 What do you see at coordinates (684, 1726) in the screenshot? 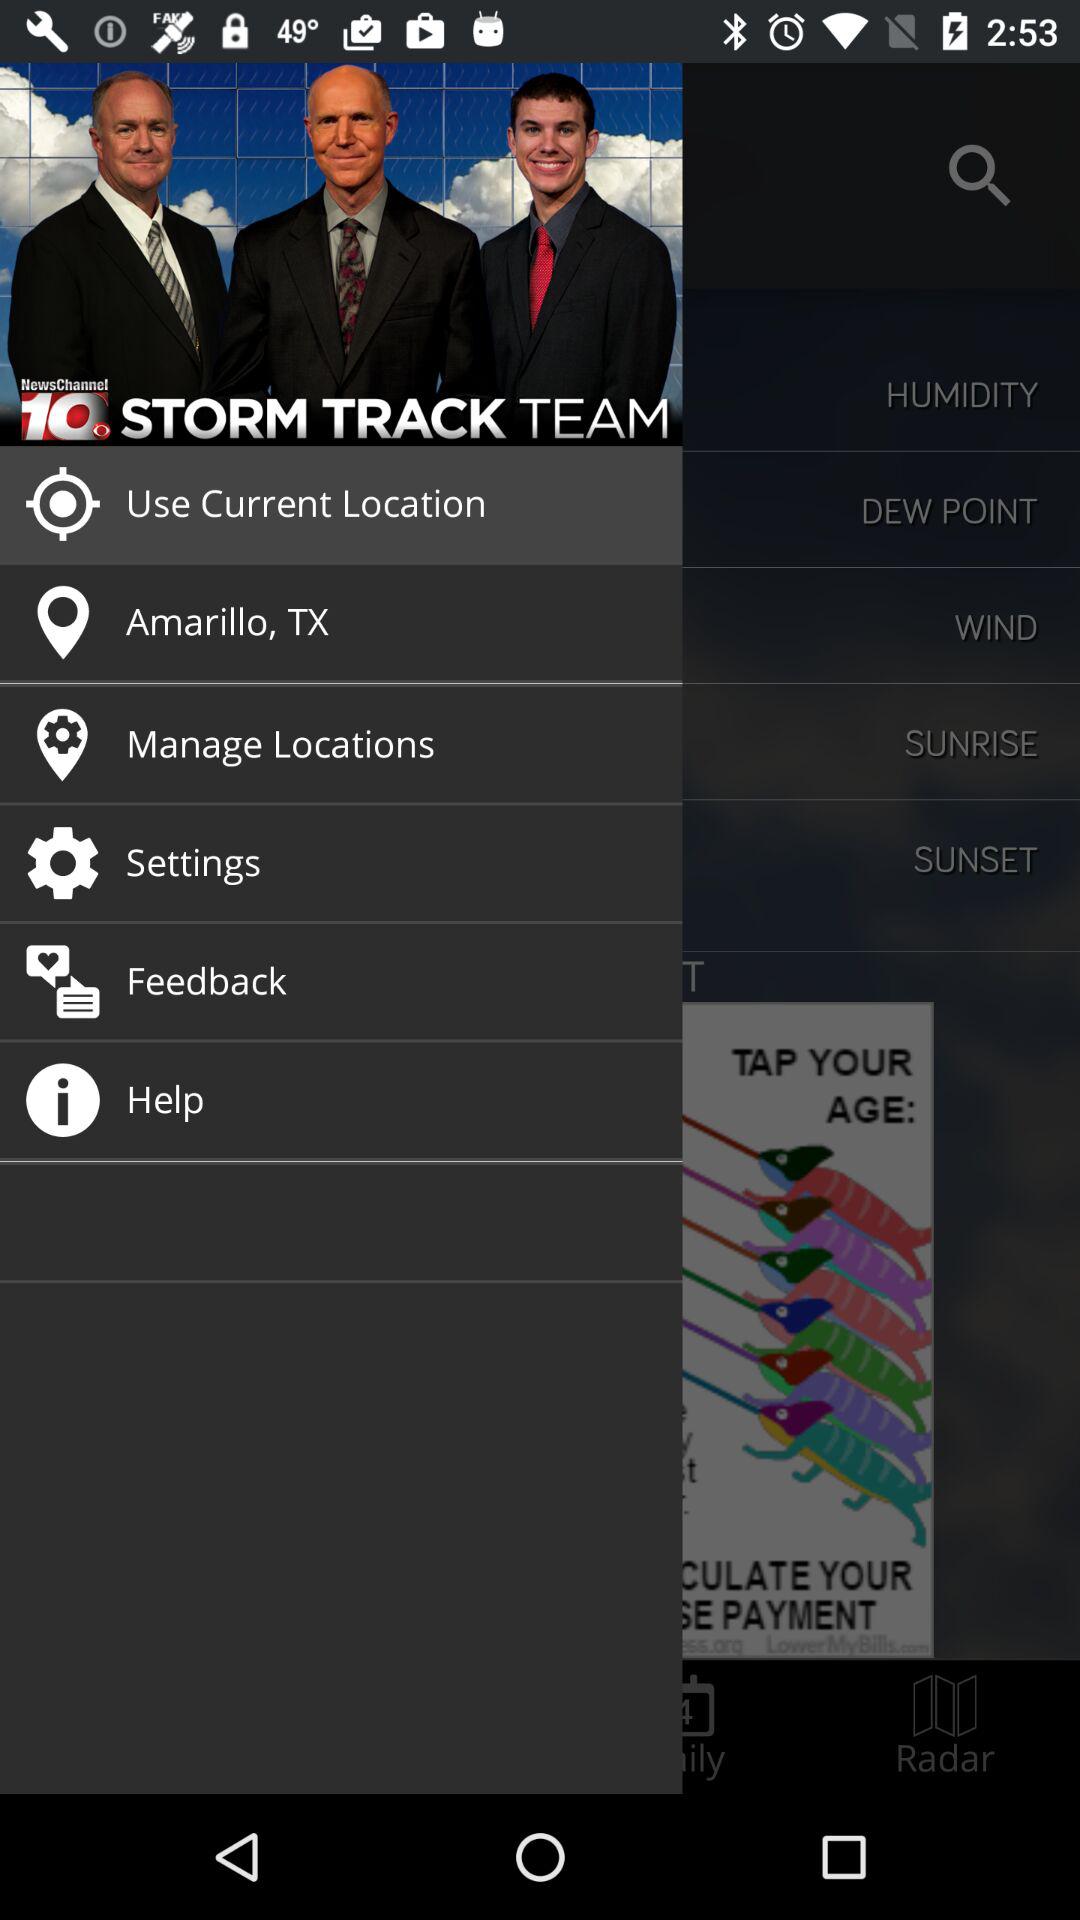
I see `incorrect bounding box` at bounding box center [684, 1726].